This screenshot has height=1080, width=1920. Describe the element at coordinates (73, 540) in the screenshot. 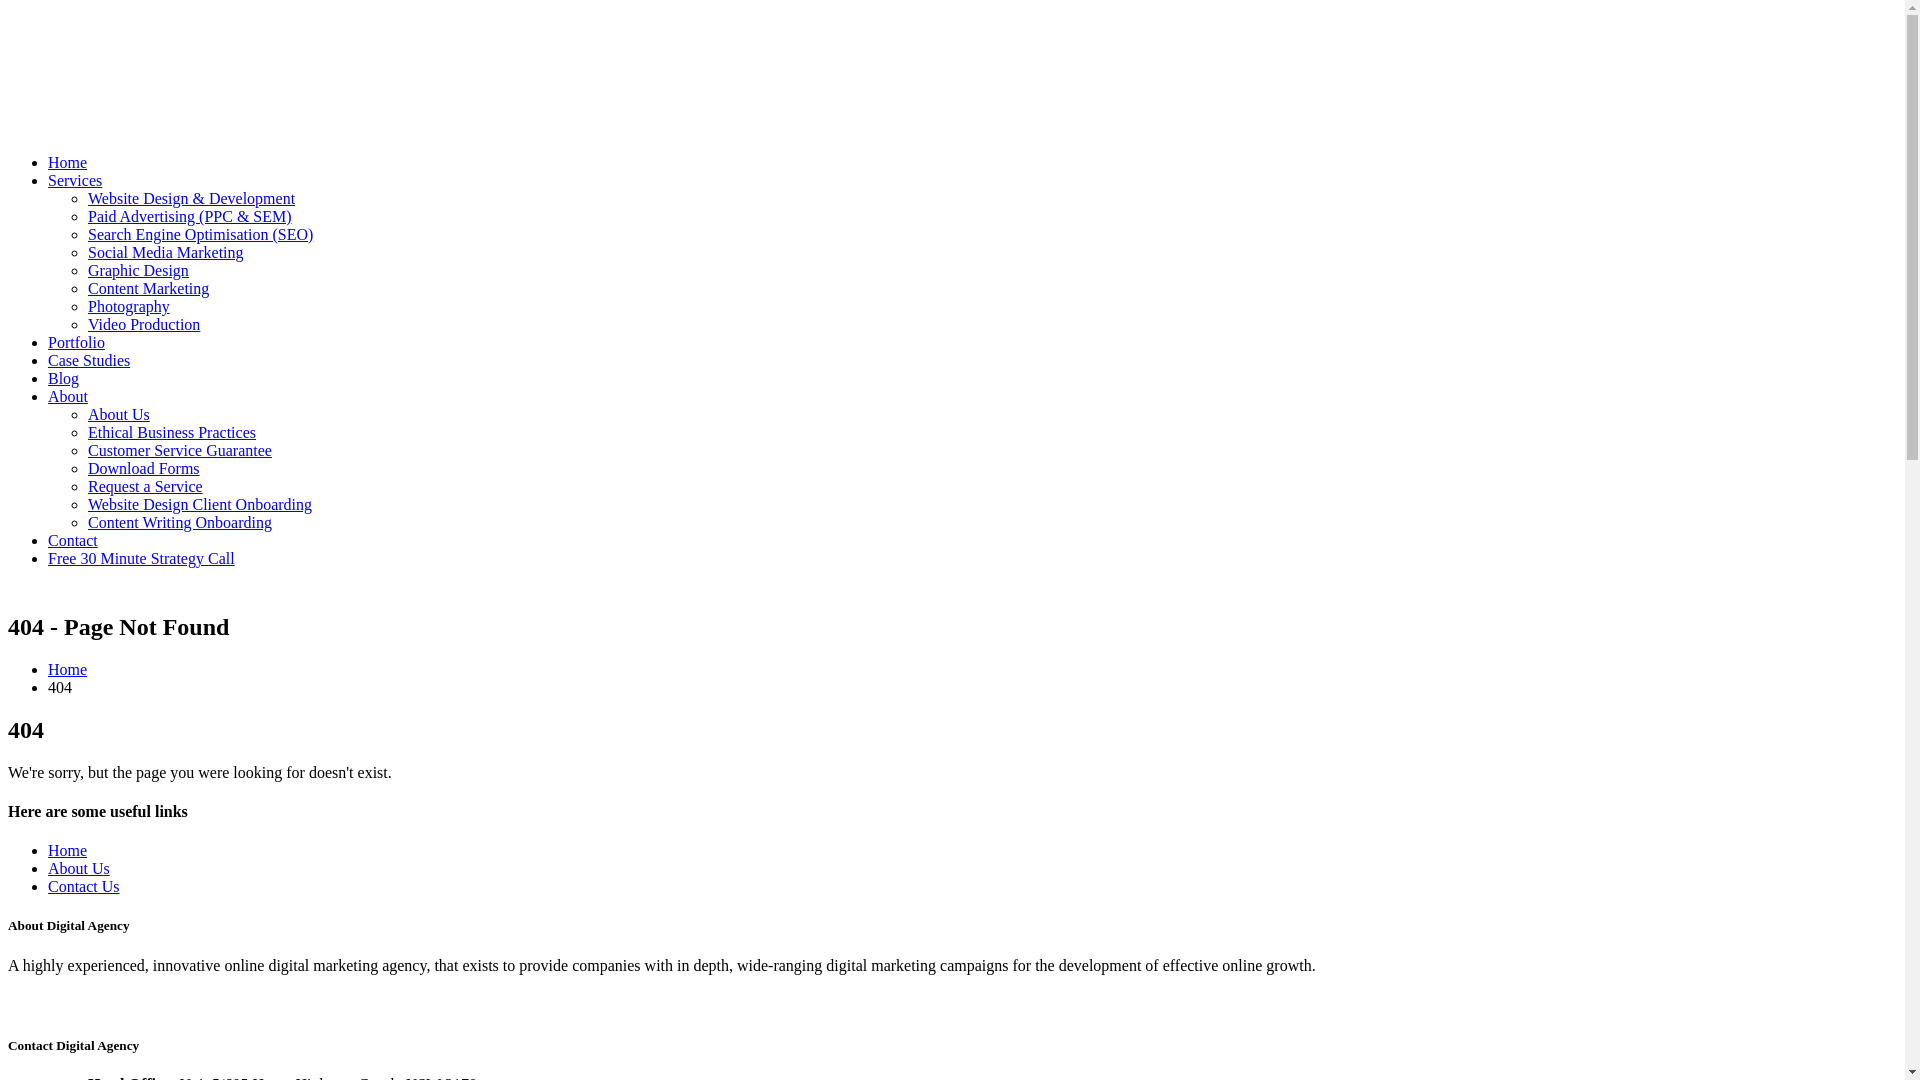

I see `Contact` at that location.